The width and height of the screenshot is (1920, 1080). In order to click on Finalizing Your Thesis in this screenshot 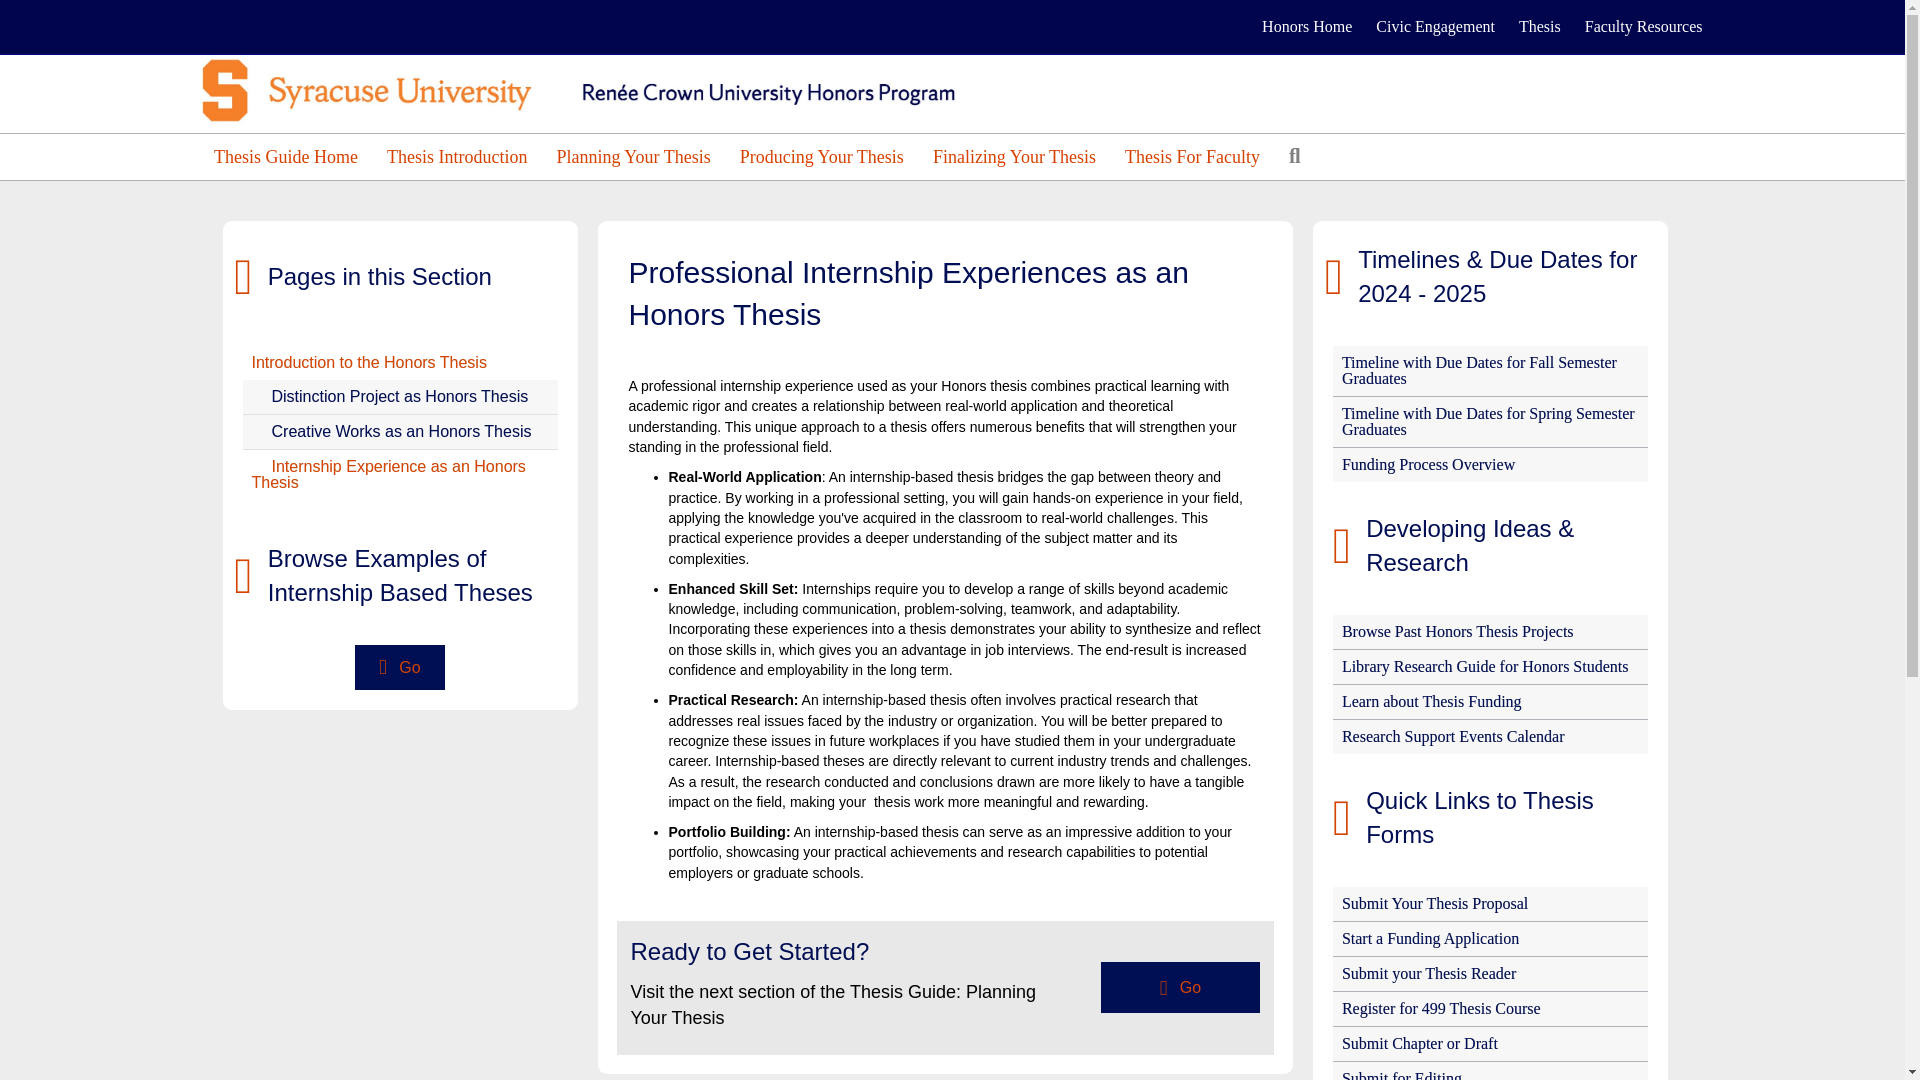, I will do `click(1014, 156)`.